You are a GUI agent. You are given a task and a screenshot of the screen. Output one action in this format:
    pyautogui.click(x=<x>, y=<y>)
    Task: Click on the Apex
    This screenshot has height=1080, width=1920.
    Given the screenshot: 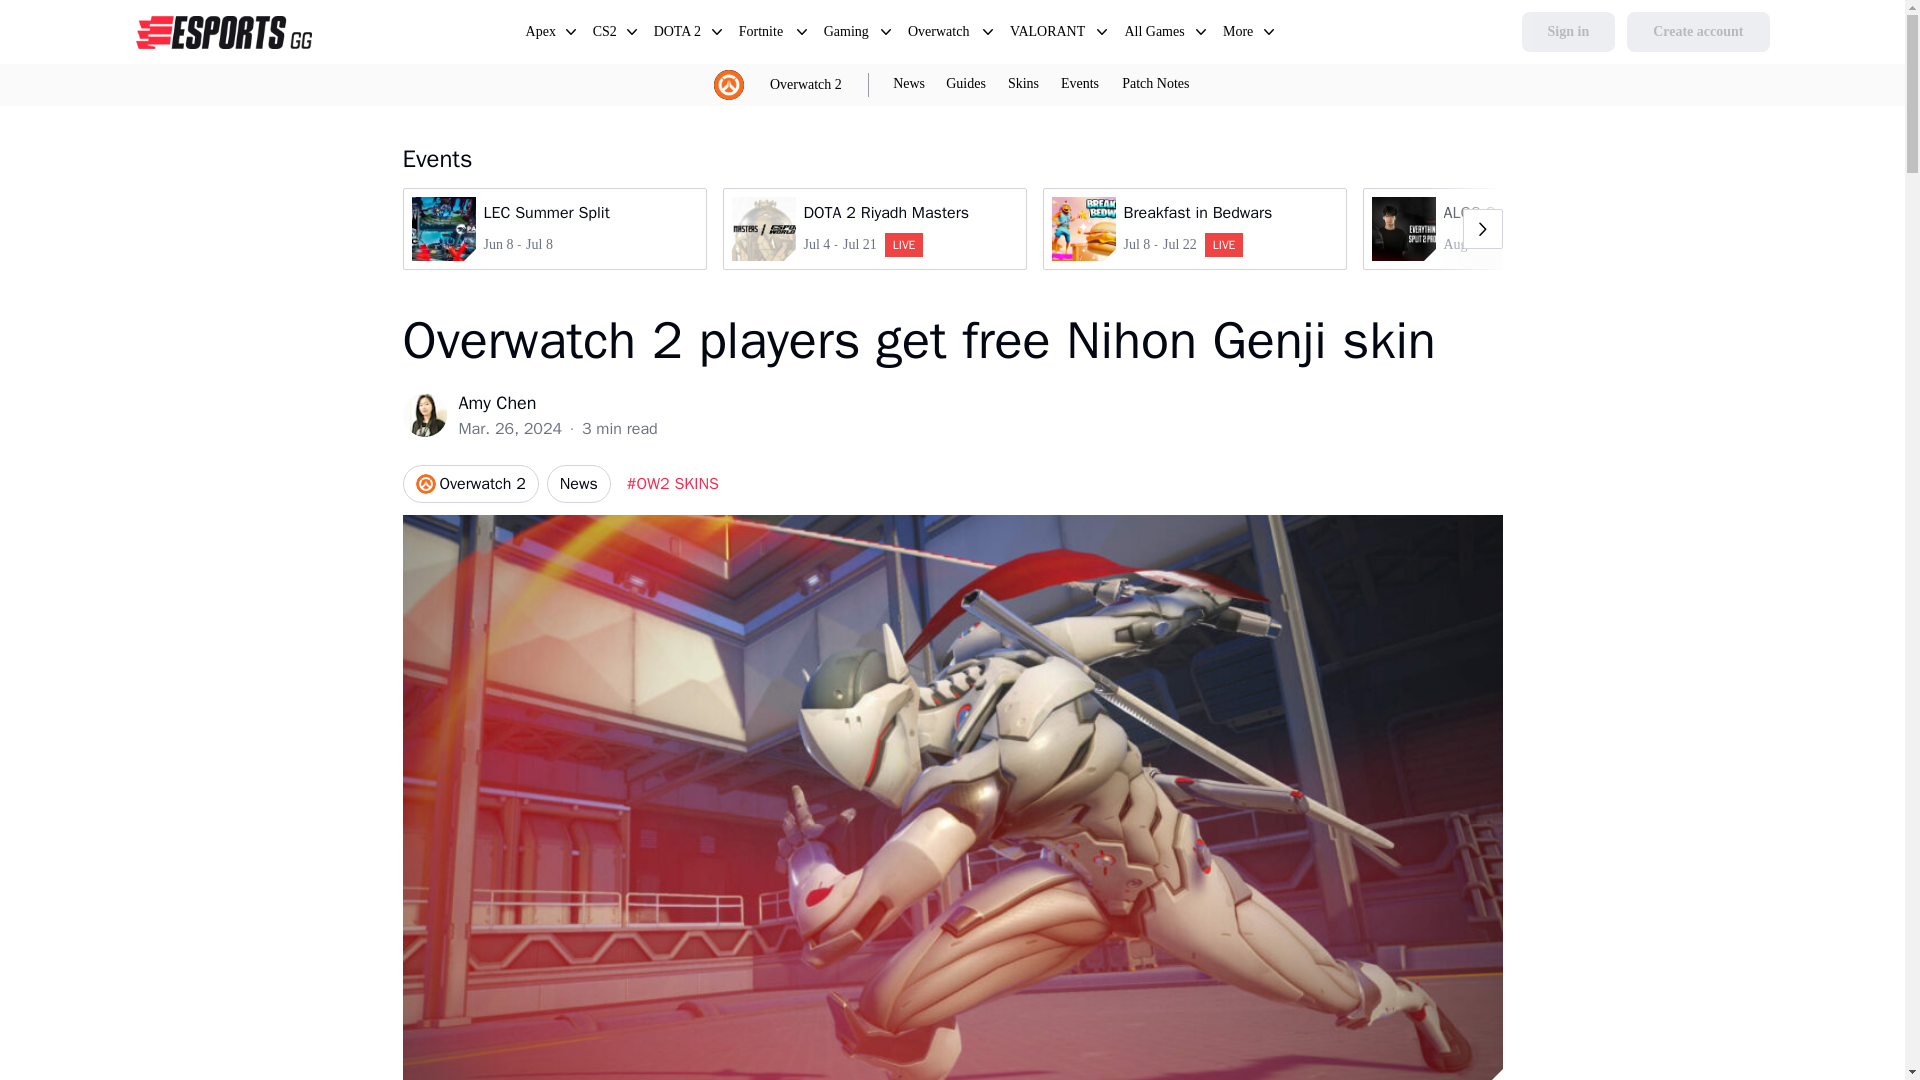 What is the action you would take?
    pyautogui.click(x=806, y=84)
    